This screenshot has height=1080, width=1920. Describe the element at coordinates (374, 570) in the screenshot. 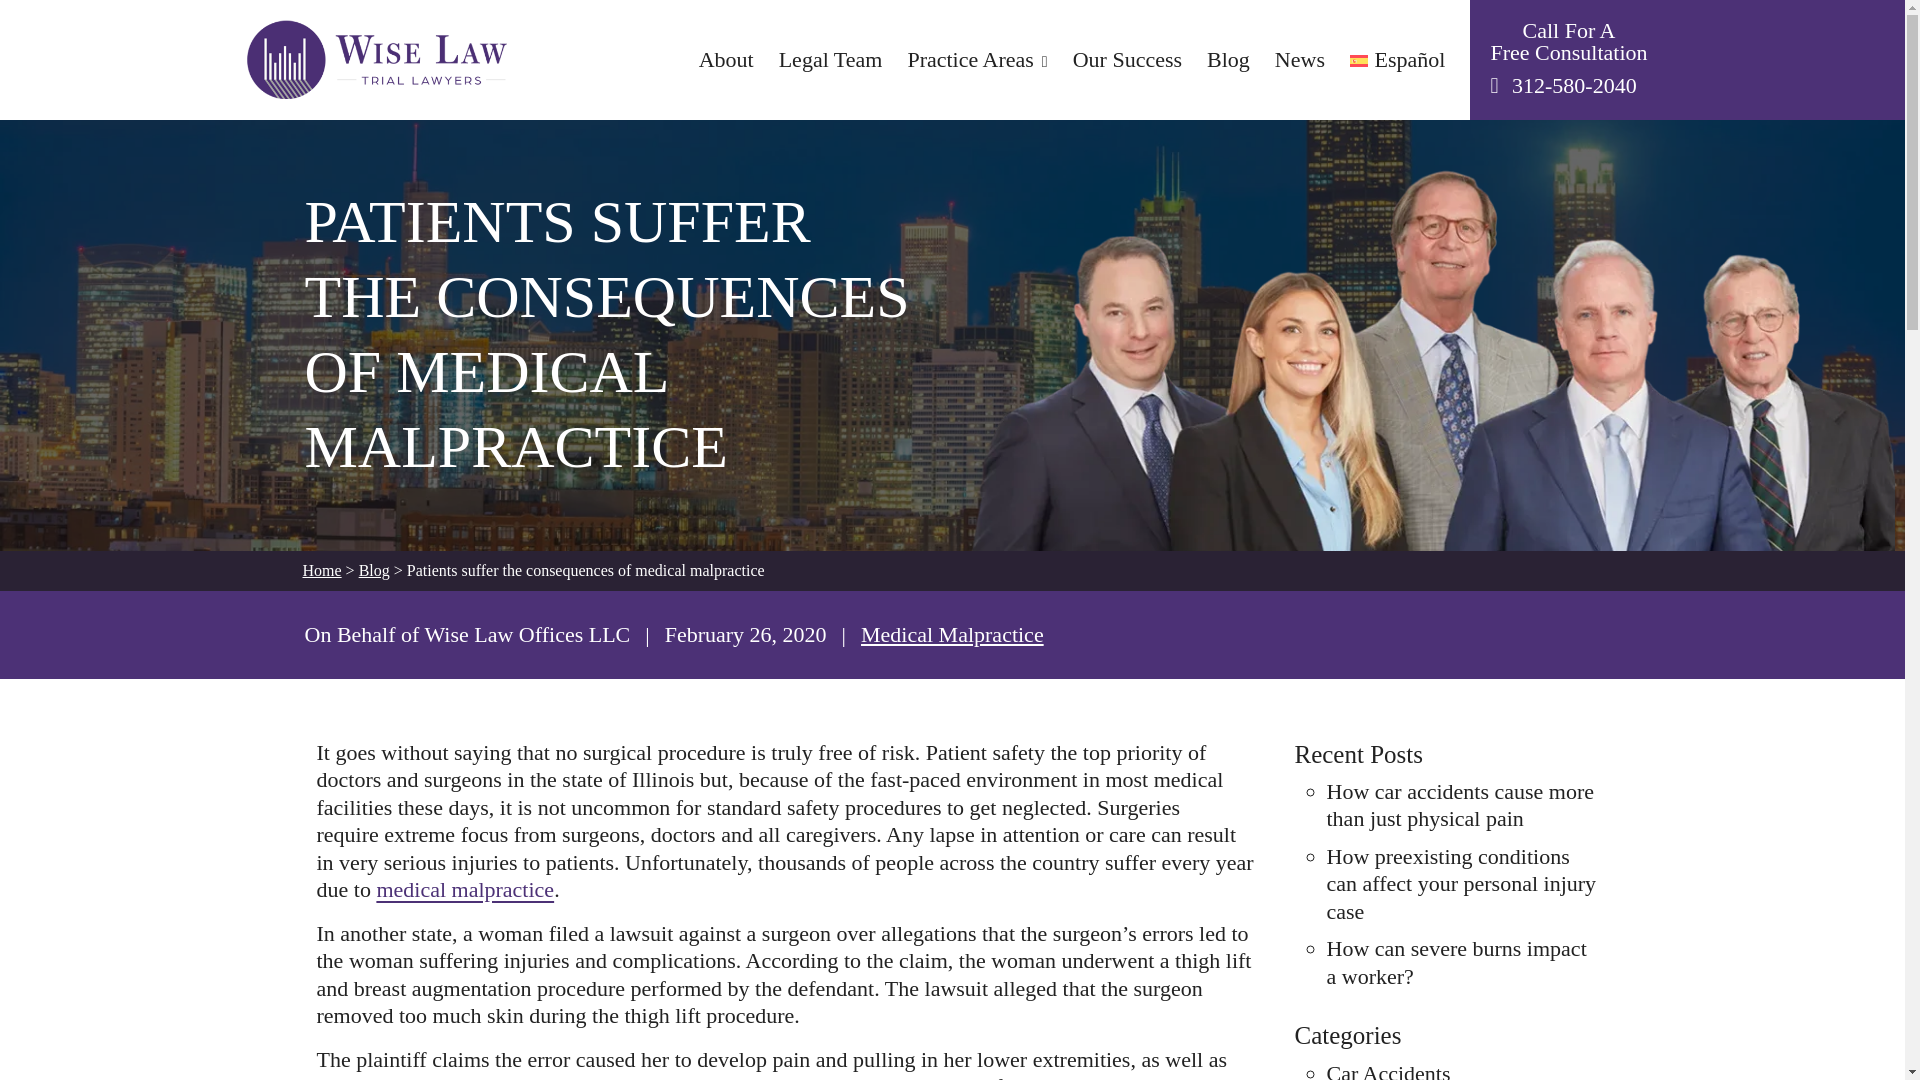

I see `Blog` at that location.